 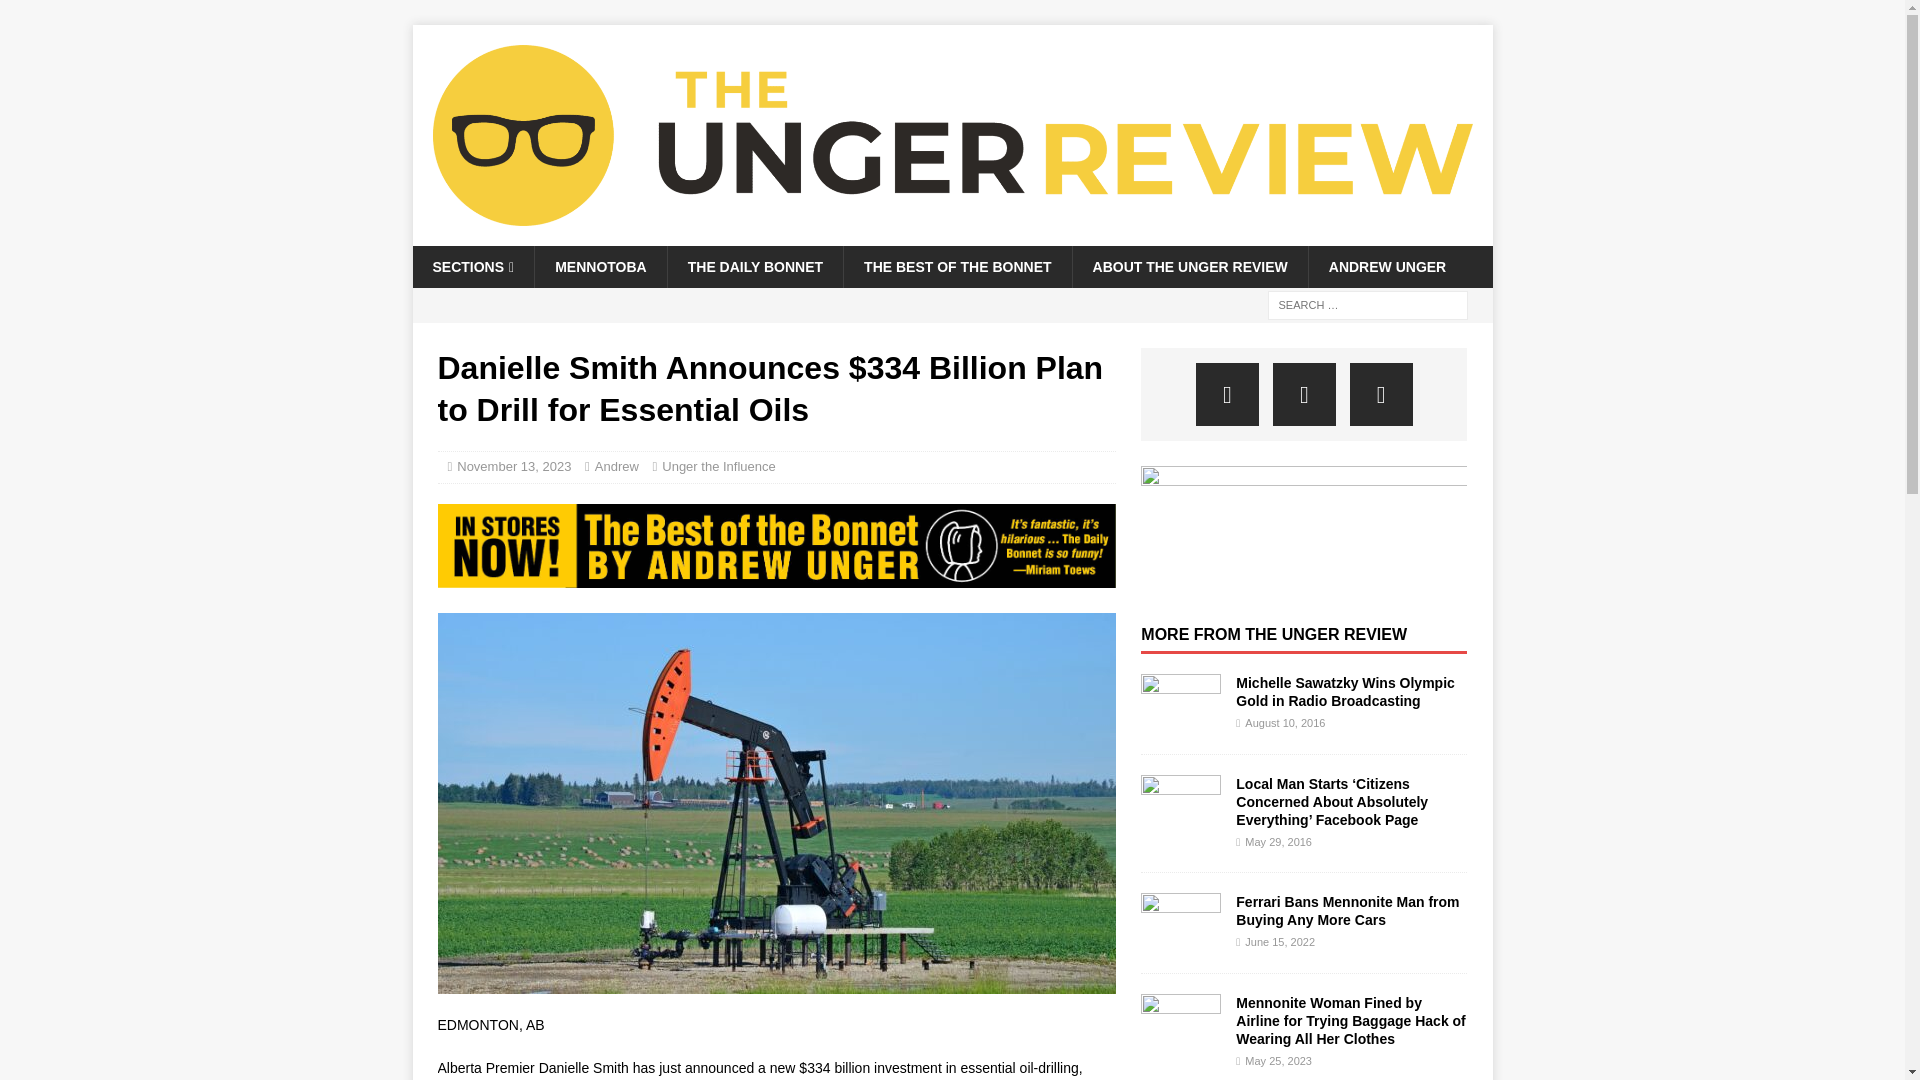 I want to click on MENNOTOBA, so click(x=600, y=267).